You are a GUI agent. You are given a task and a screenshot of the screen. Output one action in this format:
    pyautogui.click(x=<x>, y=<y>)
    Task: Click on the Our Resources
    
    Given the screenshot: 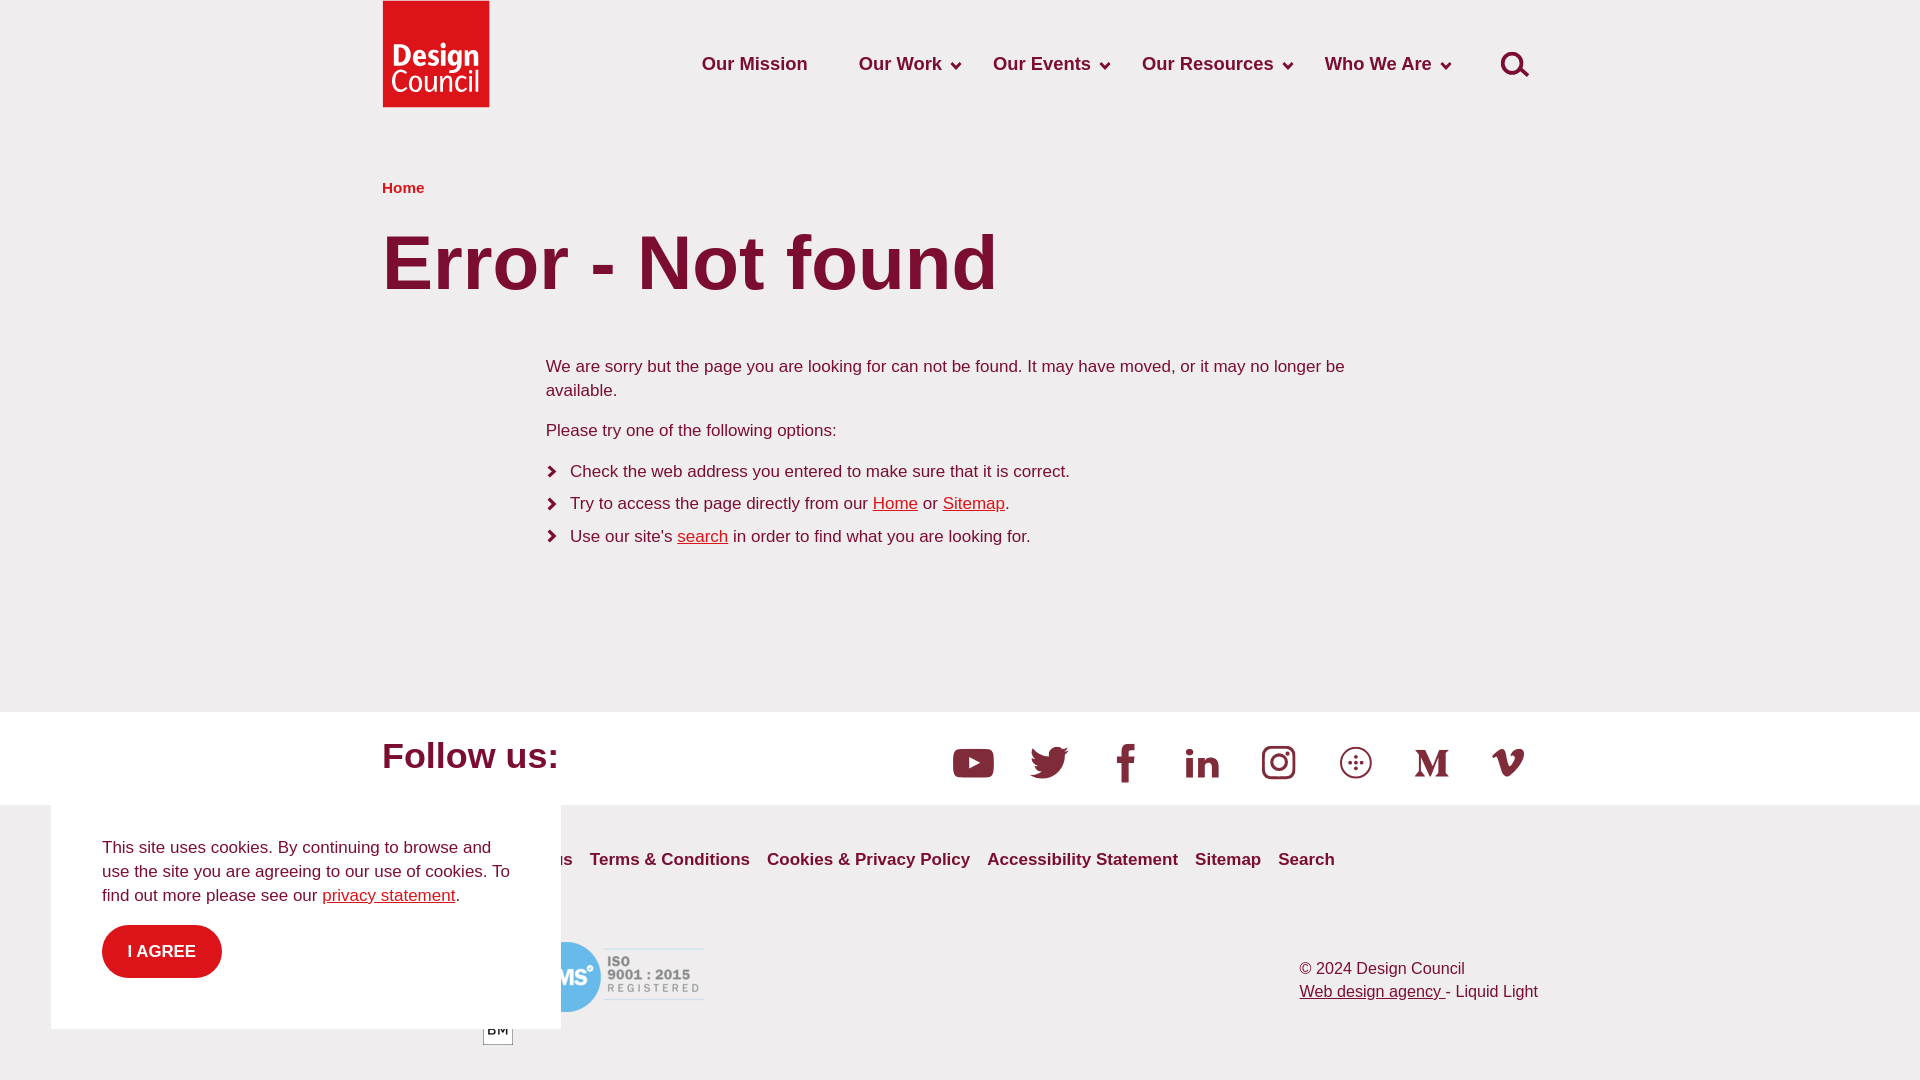 What is the action you would take?
    pyautogui.click(x=1207, y=64)
    